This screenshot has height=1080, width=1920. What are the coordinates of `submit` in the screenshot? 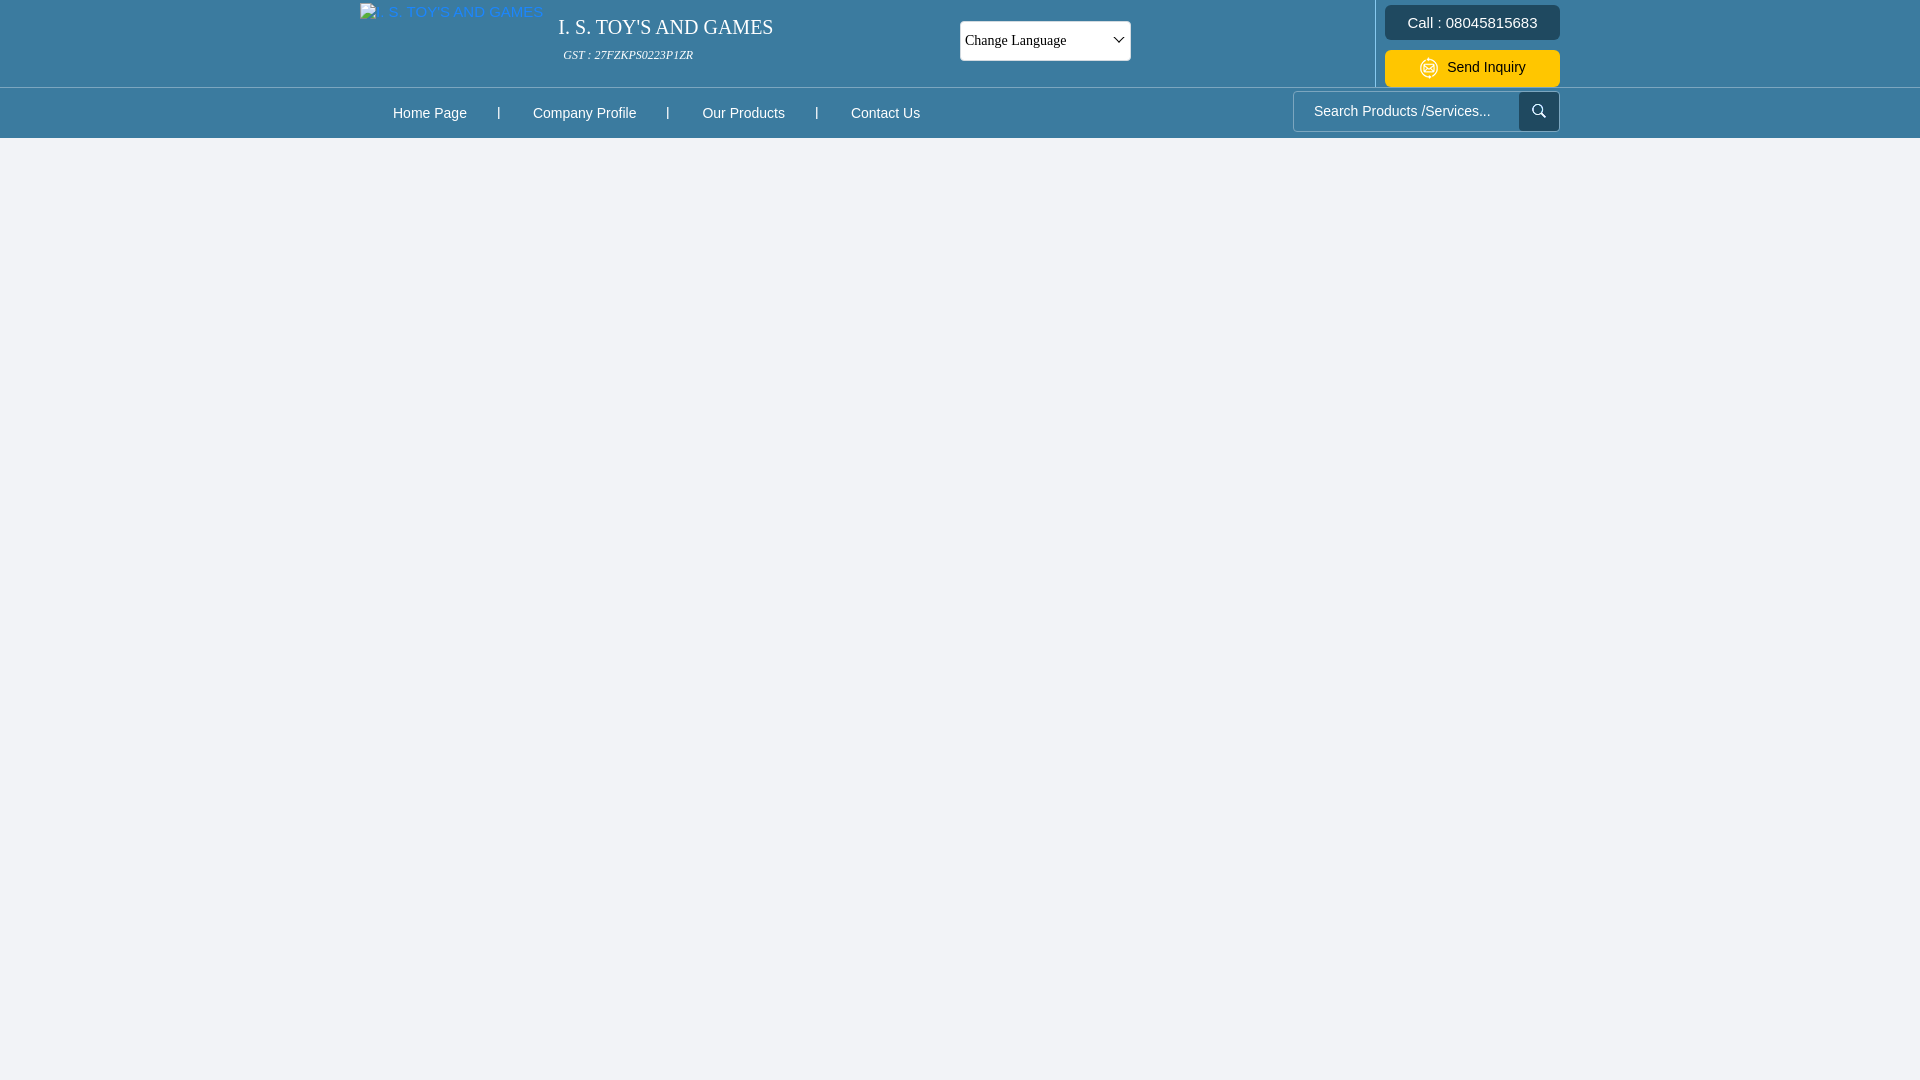 It's located at (1538, 110).